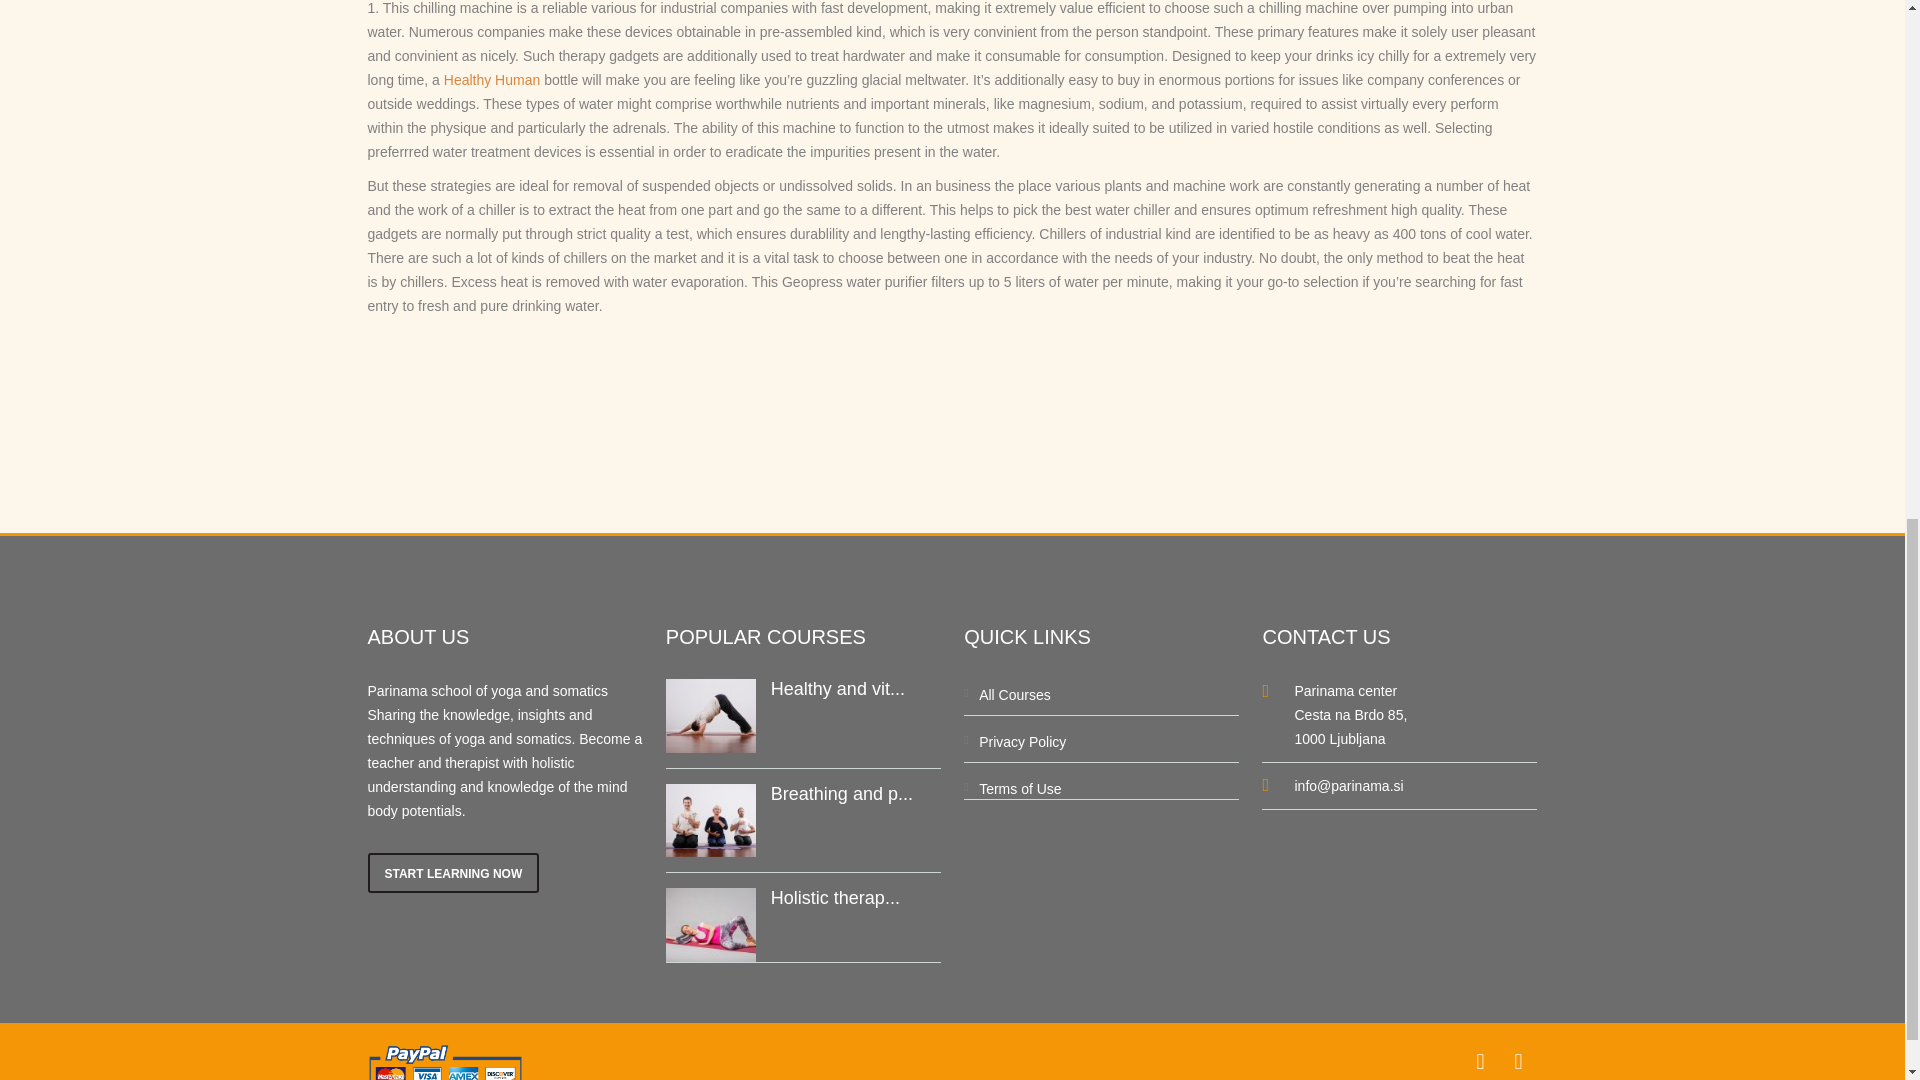  Describe the element at coordinates (1022, 742) in the screenshot. I see `Privacy Policy` at that location.